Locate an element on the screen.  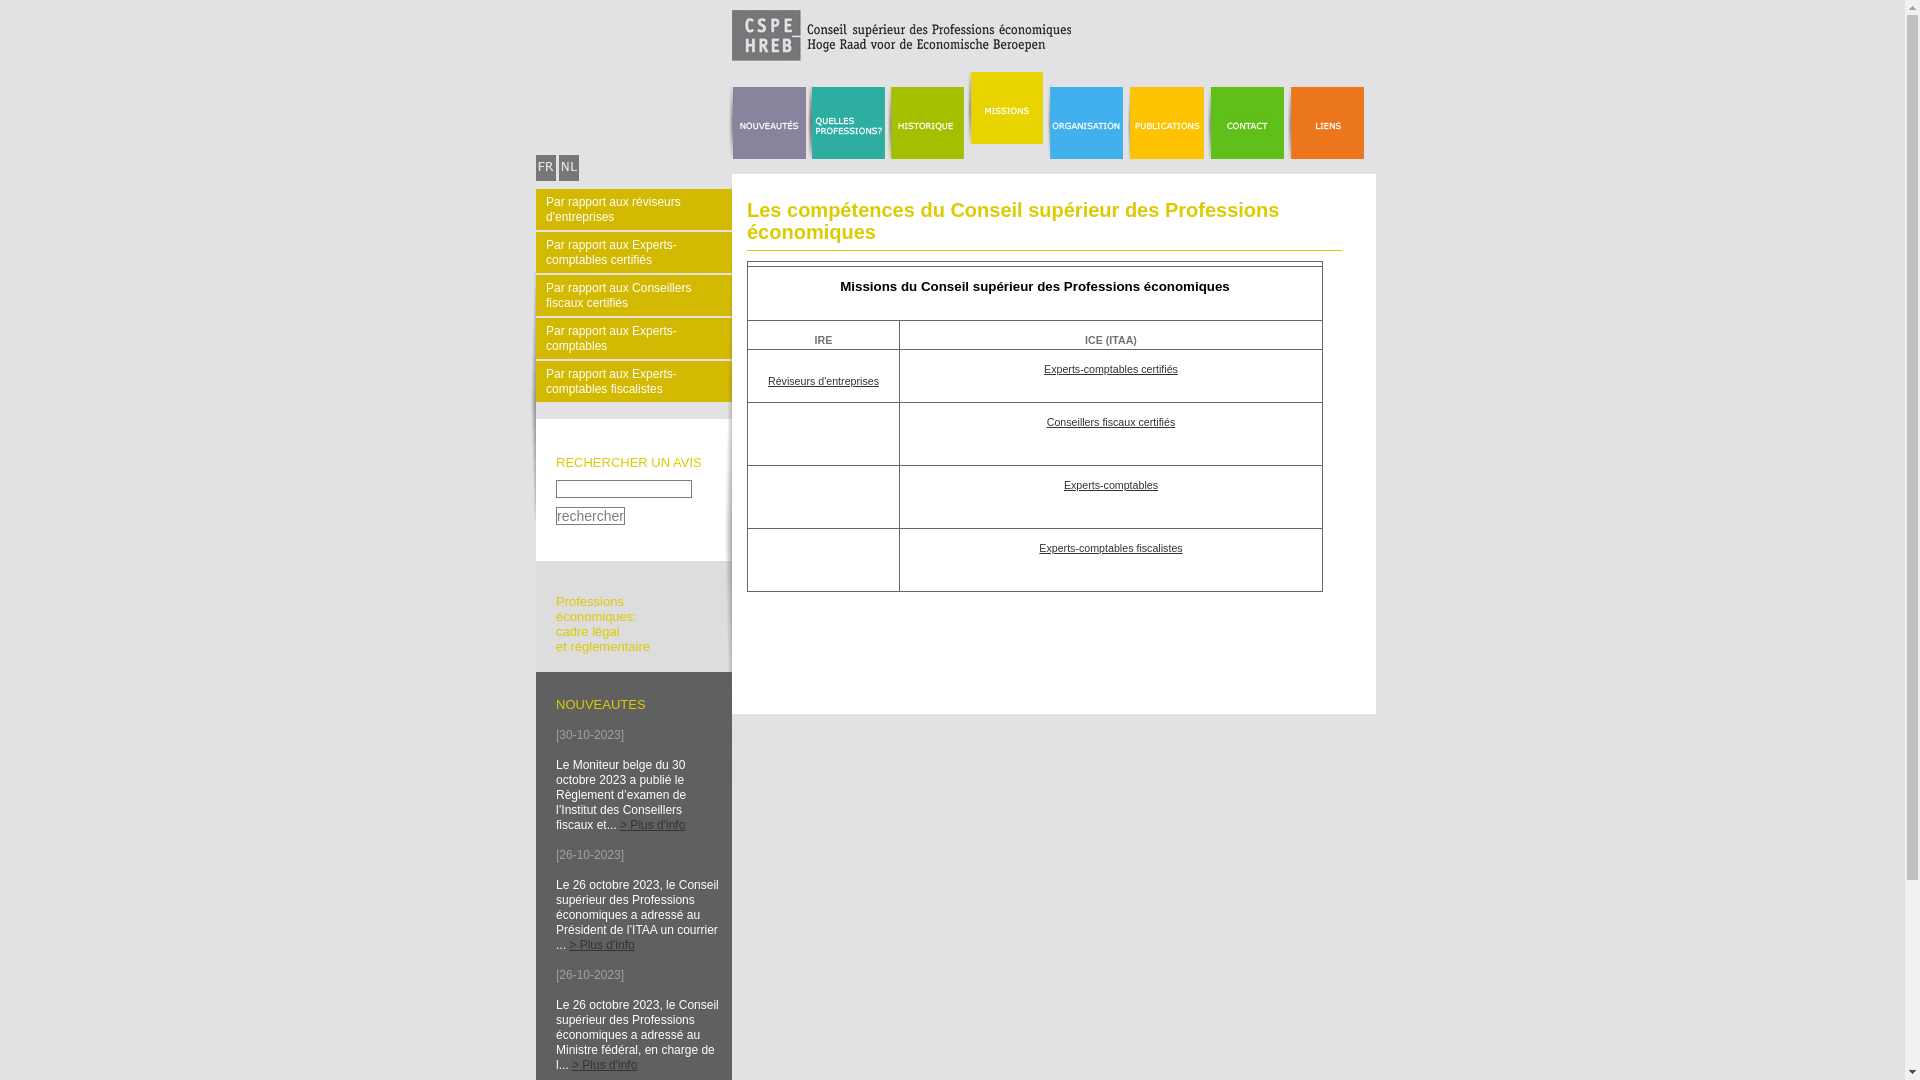
Par rapport aux Experts-comptables fiscalistes is located at coordinates (634, 382).